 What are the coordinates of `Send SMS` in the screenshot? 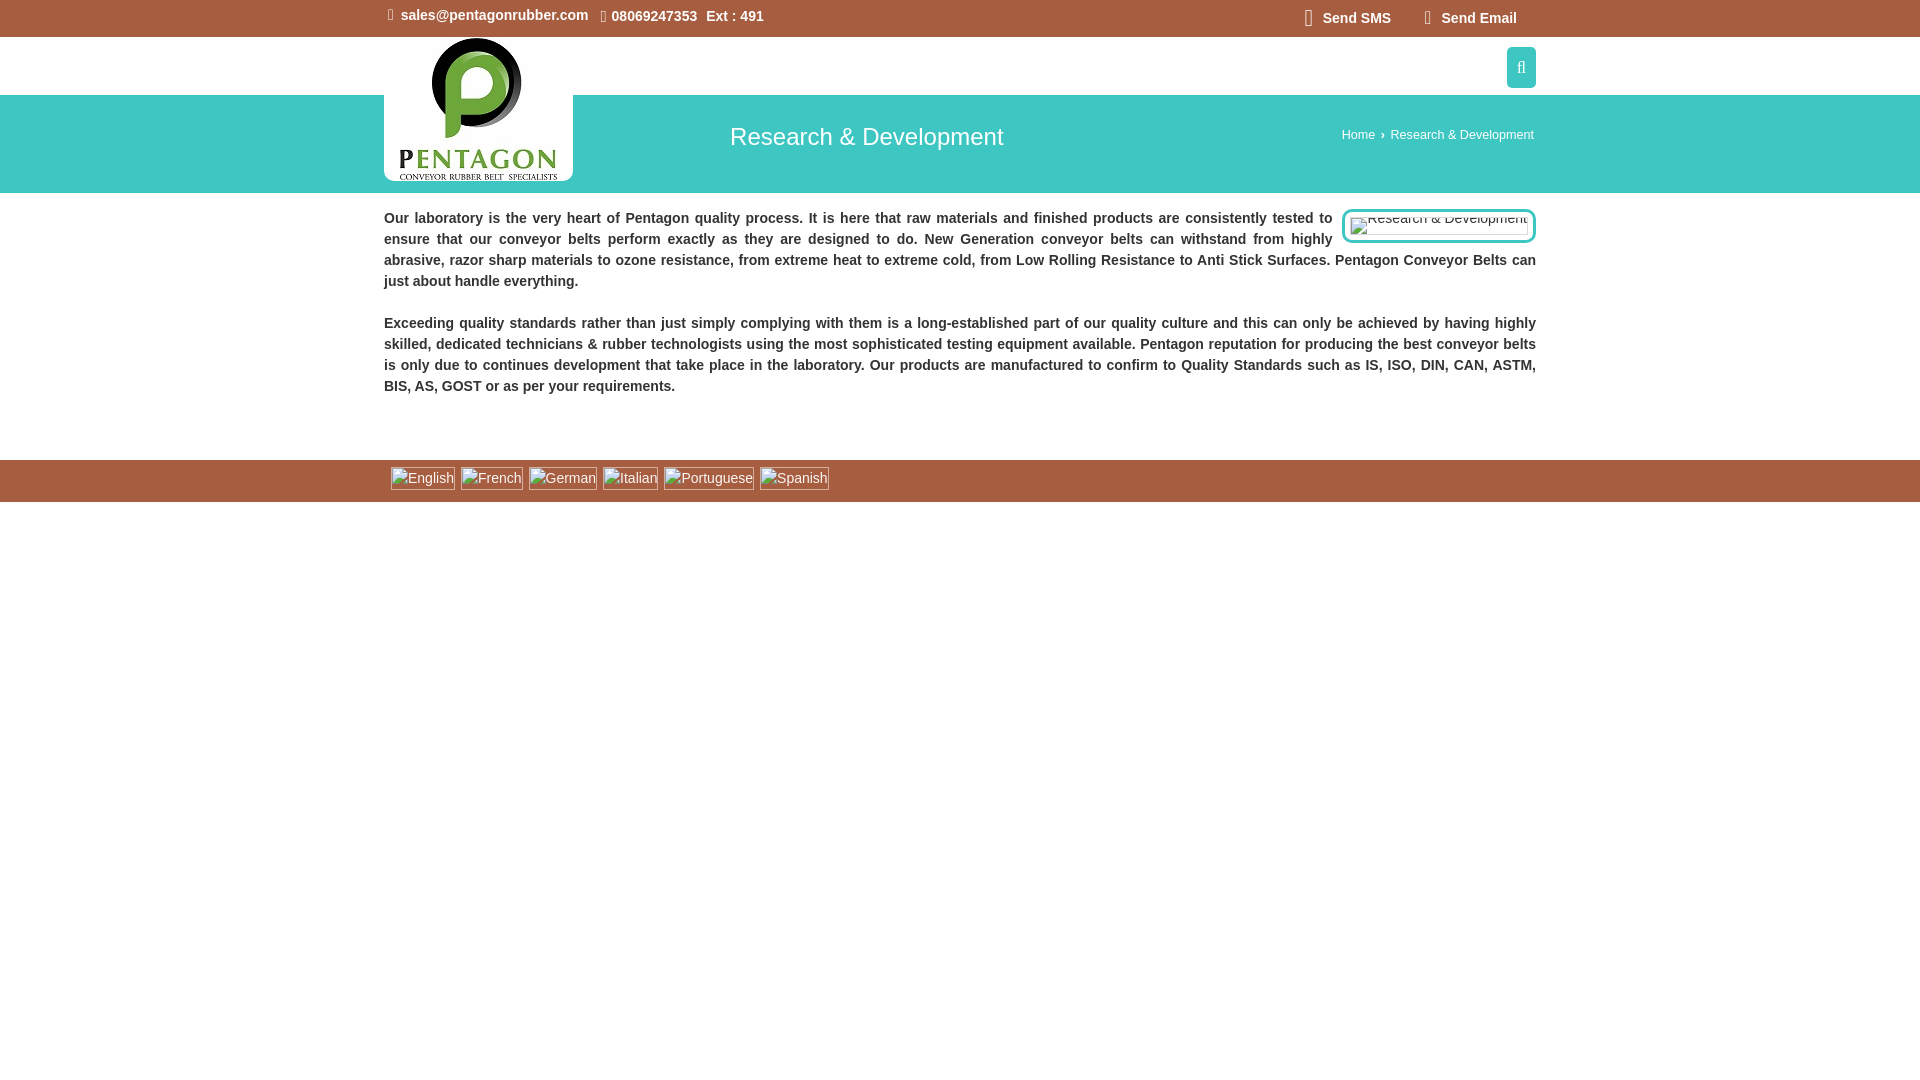 It's located at (1346, 18).